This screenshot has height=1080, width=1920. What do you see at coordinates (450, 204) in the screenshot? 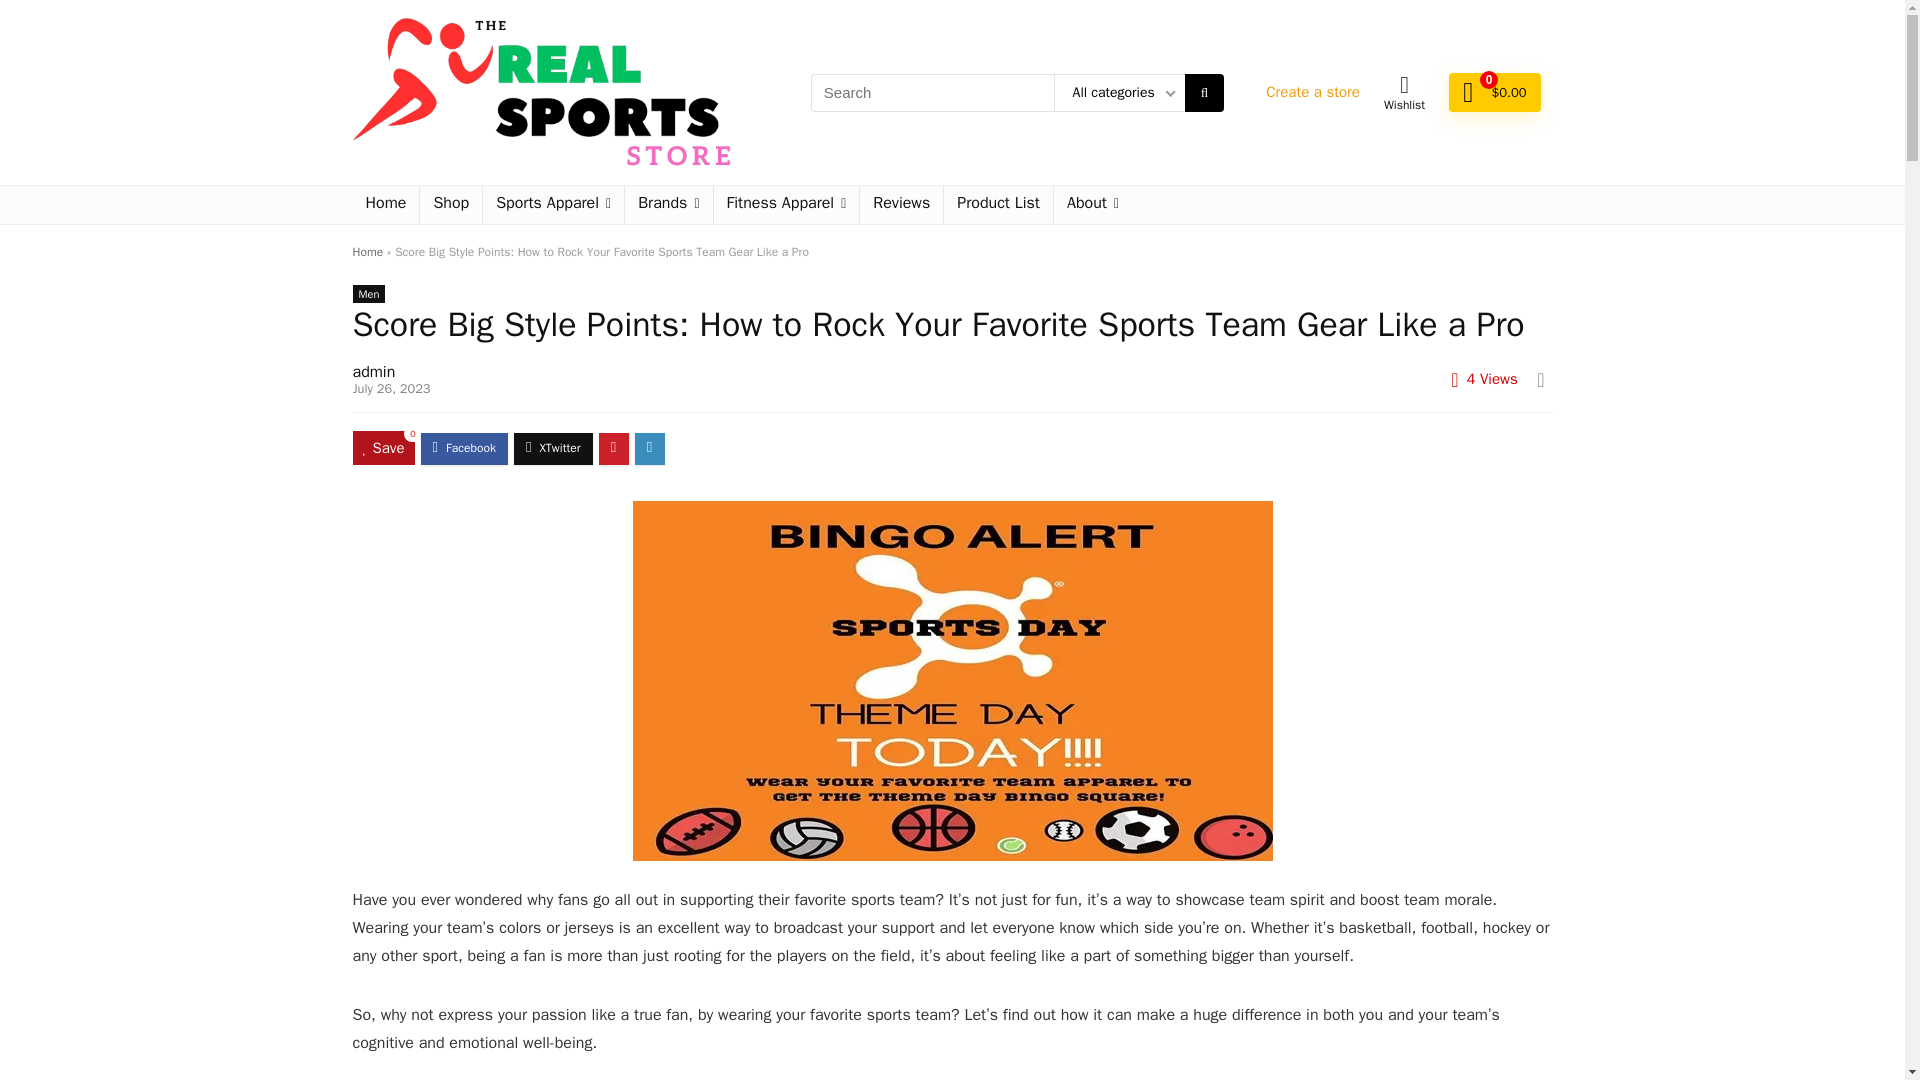
I see `Shop` at bounding box center [450, 204].